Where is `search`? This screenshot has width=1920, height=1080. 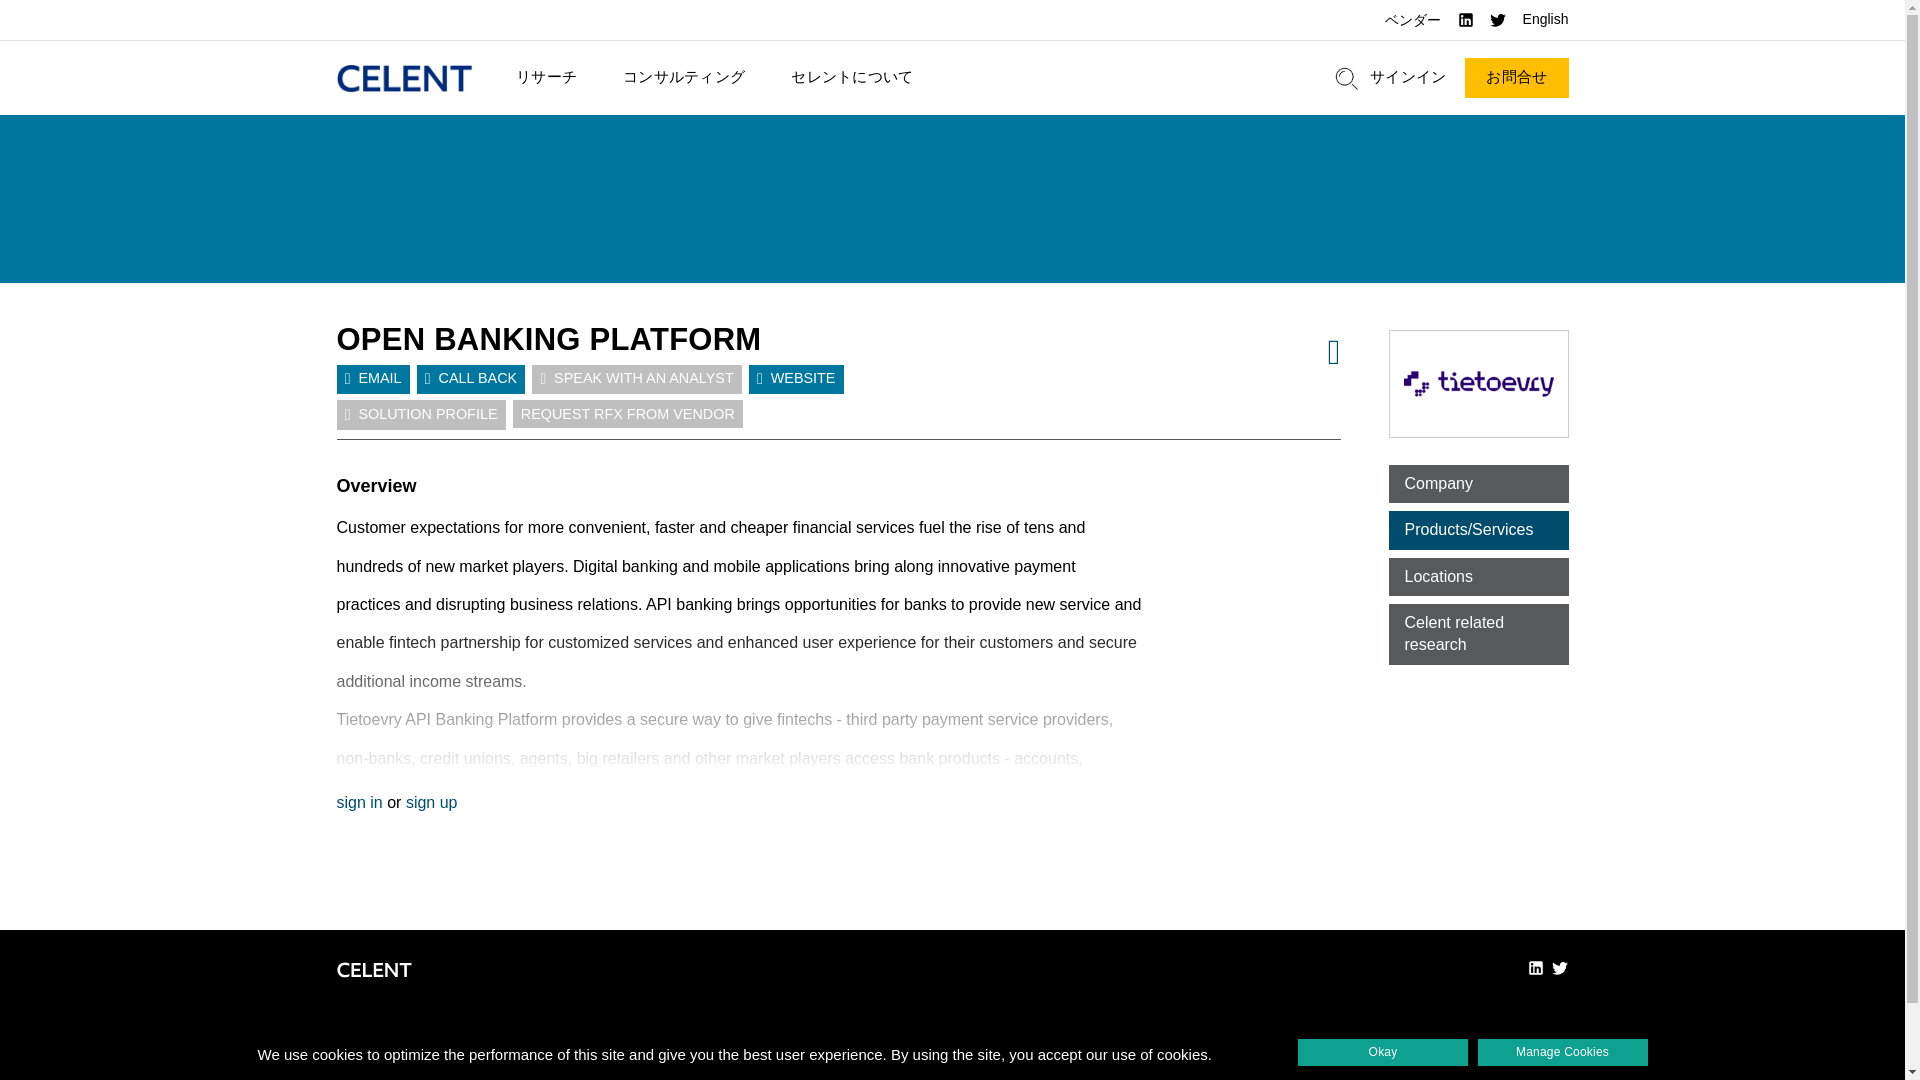 search is located at coordinates (1346, 78).